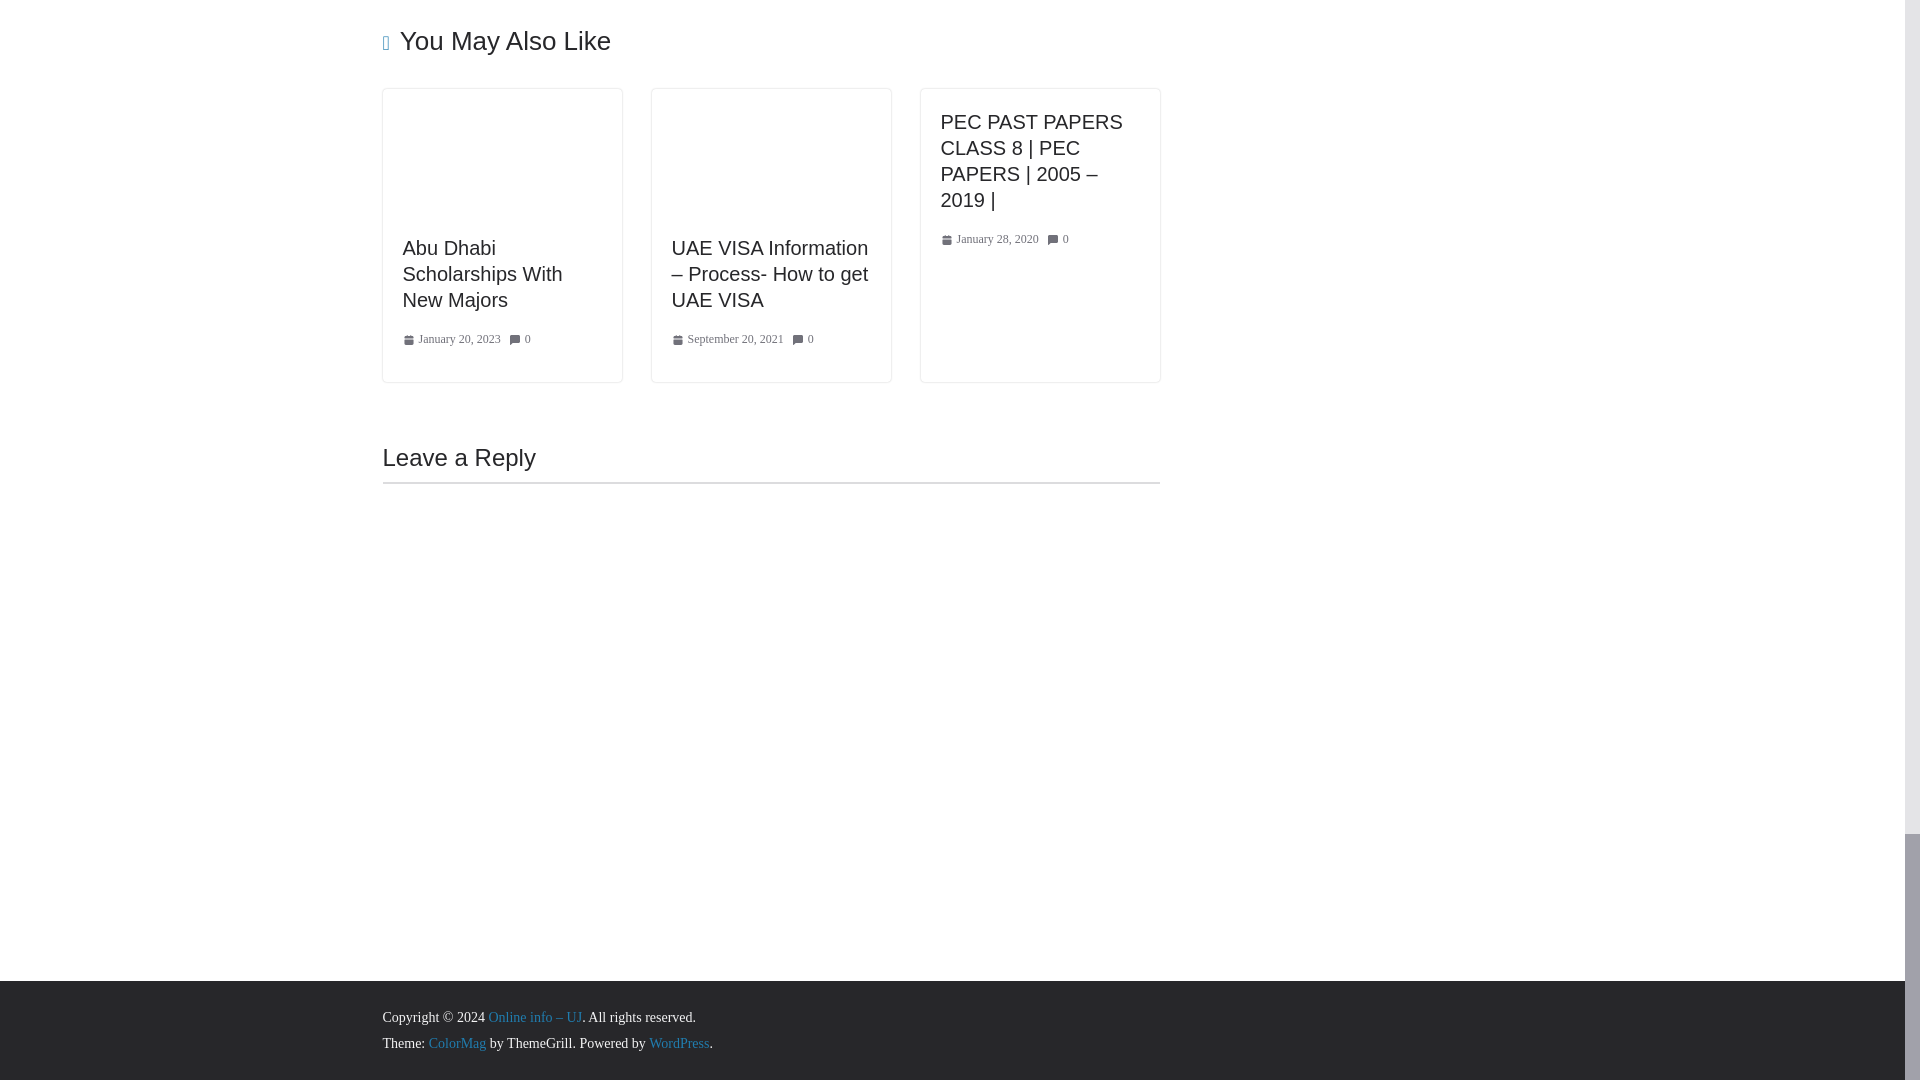  What do you see at coordinates (501, 102) in the screenshot?
I see `Abu Dhabi Scholarships With New Majors` at bounding box center [501, 102].